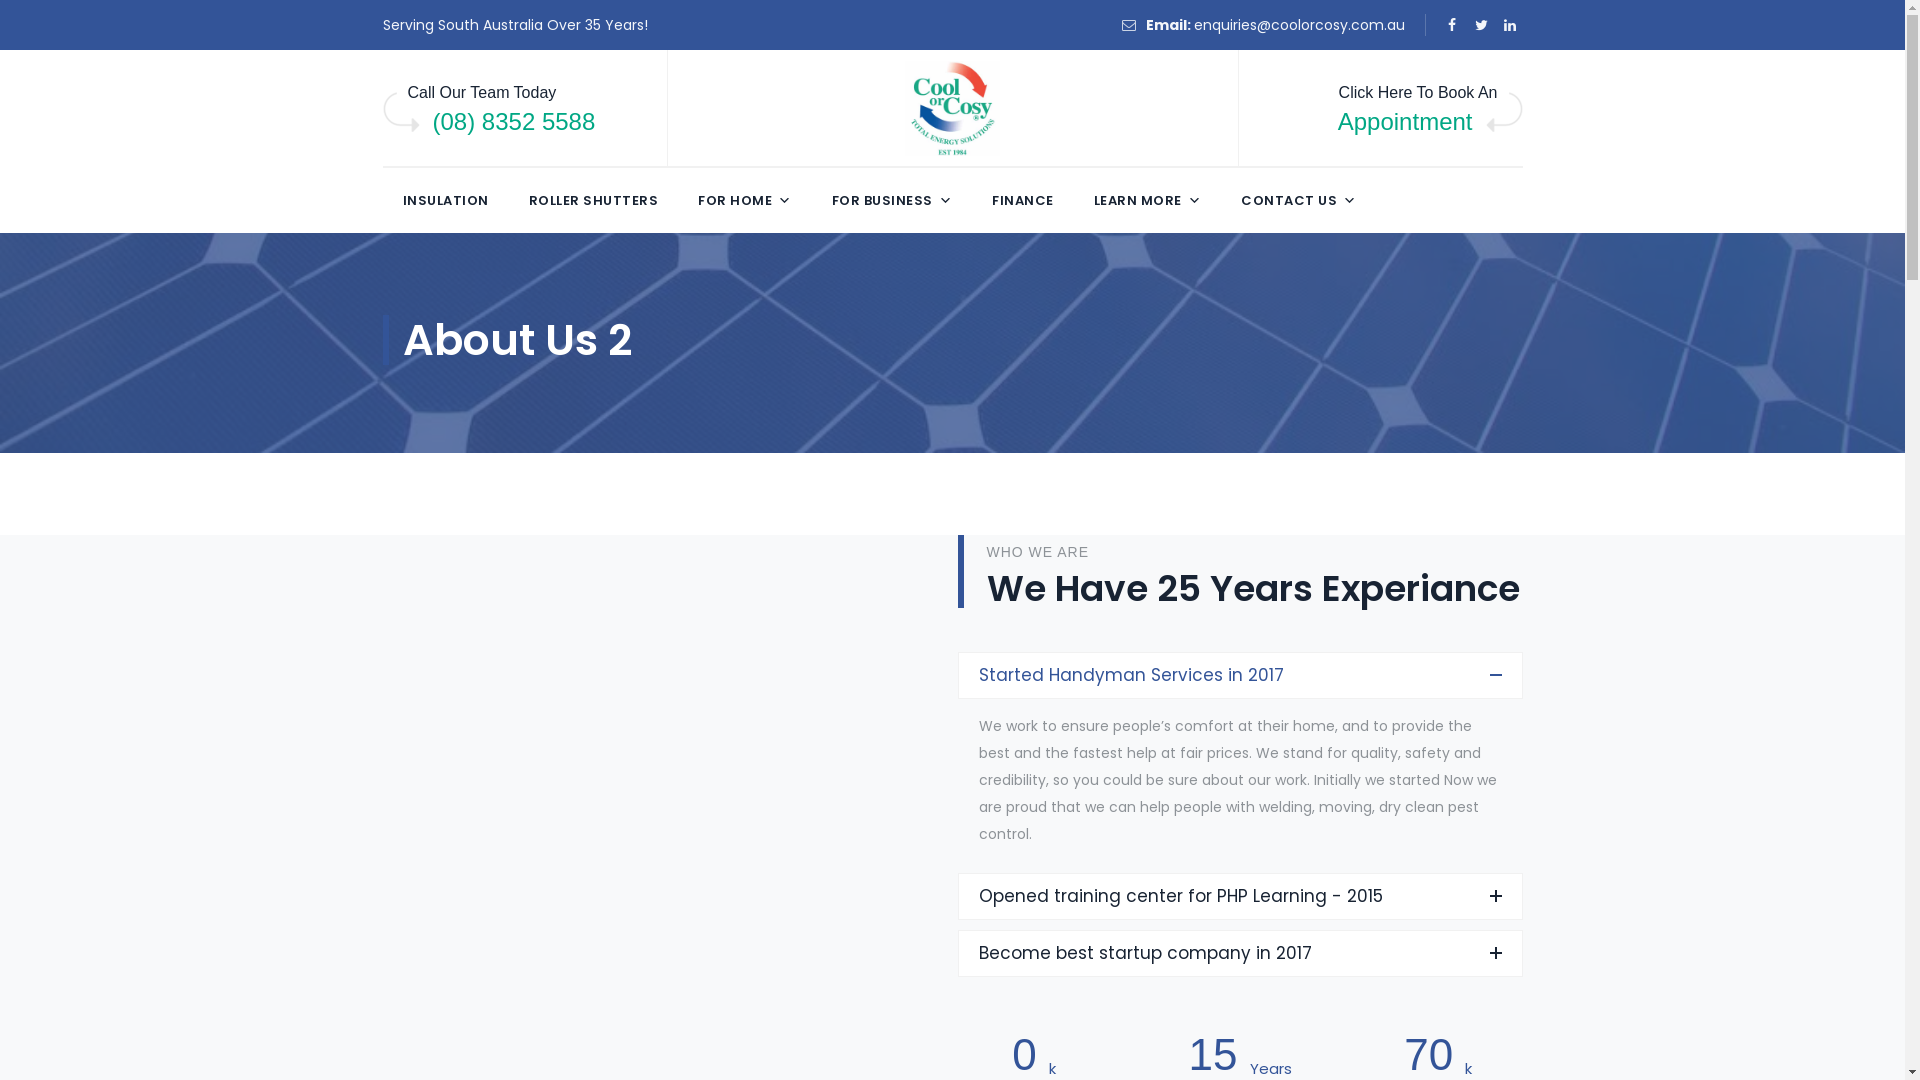 This screenshot has width=1920, height=1080. Describe the element at coordinates (1299, 200) in the screenshot. I see `CONTACT US` at that location.